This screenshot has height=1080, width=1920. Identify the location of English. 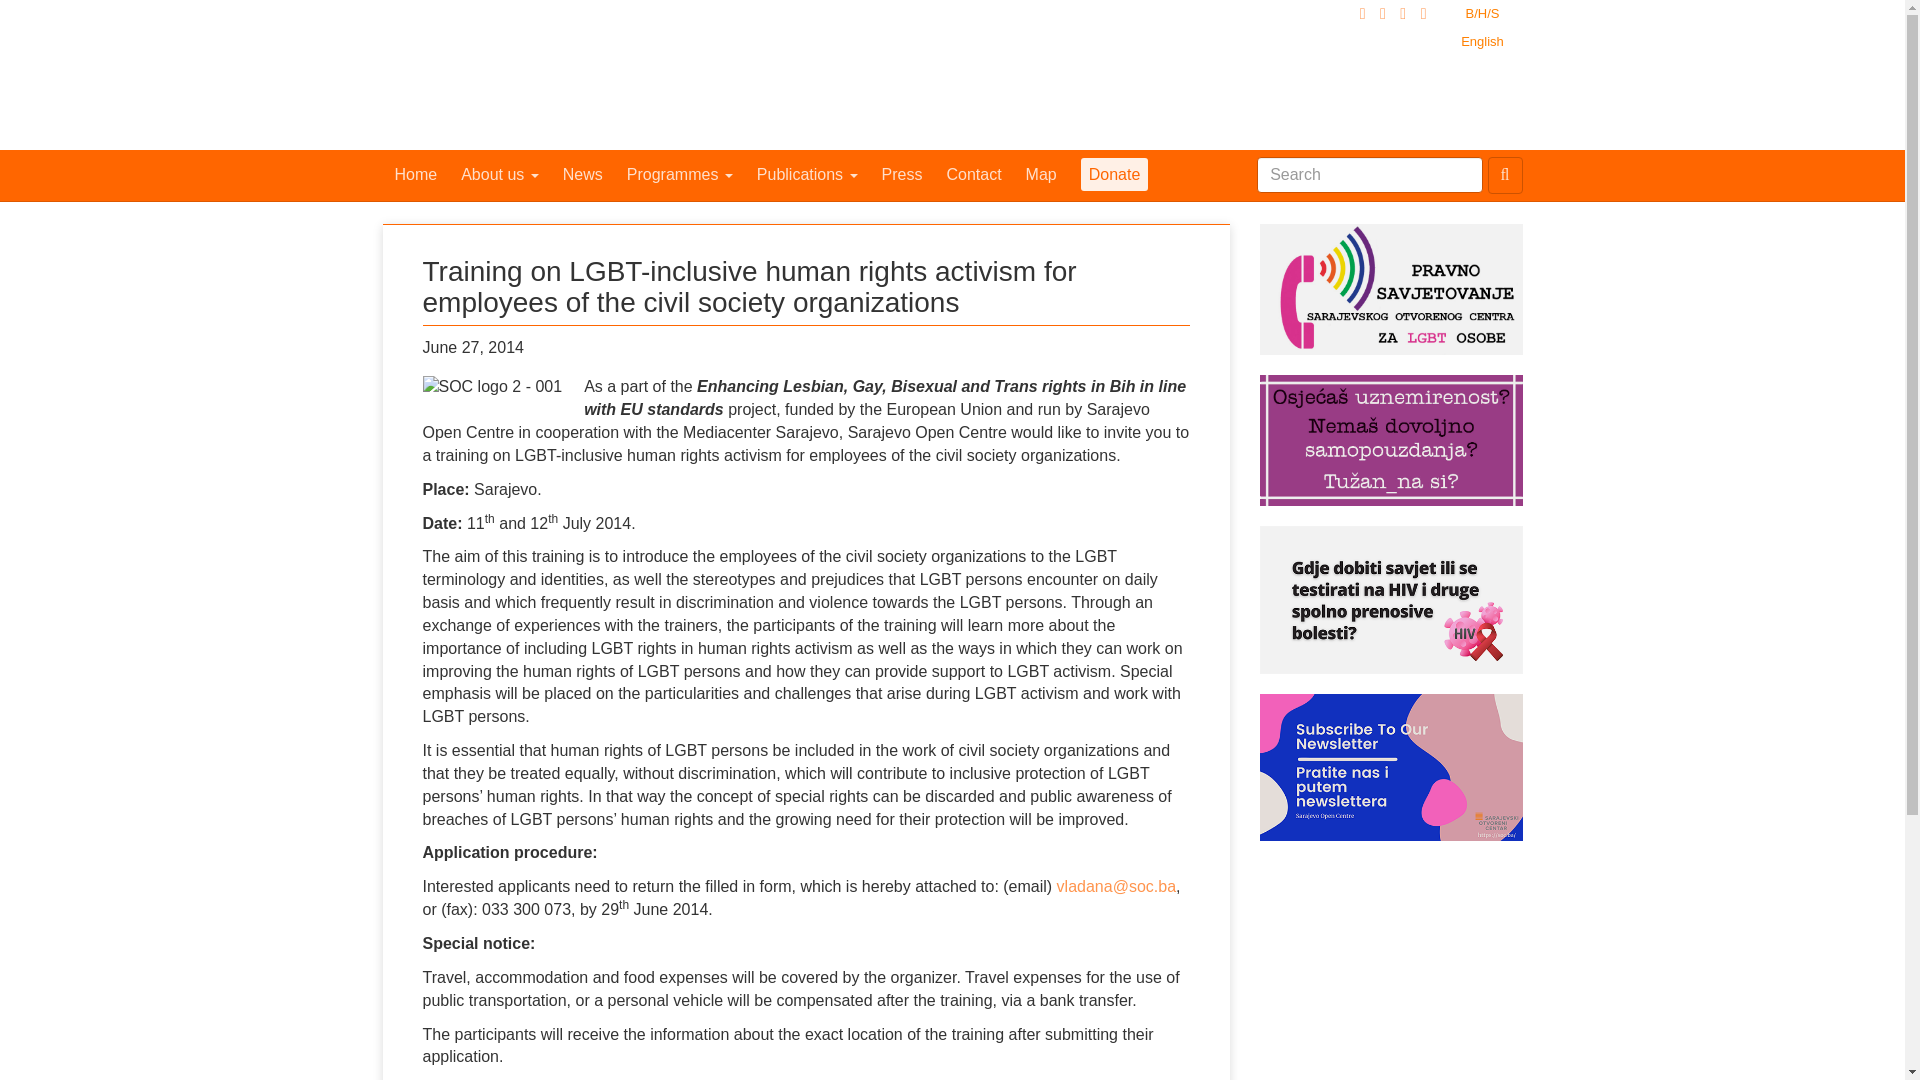
(1482, 42).